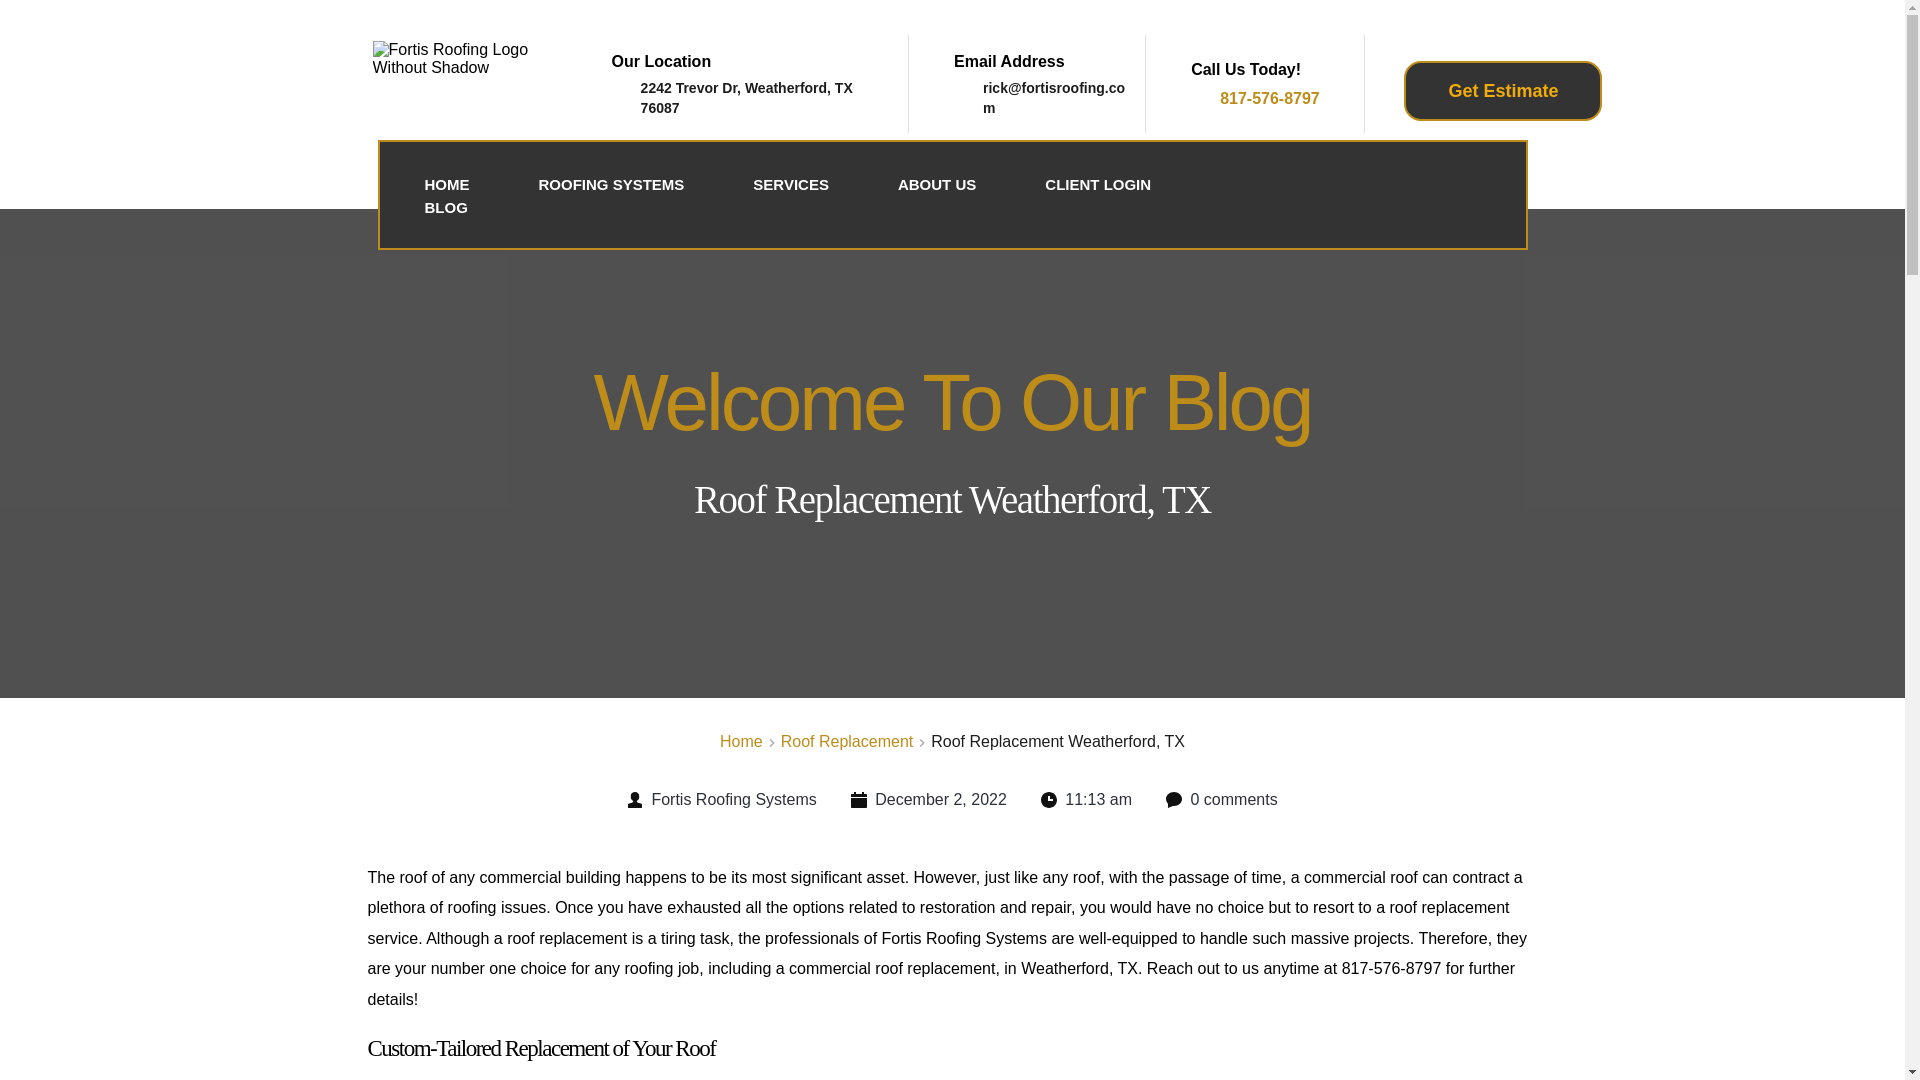  I want to click on ABOUT US, so click(936, 184).